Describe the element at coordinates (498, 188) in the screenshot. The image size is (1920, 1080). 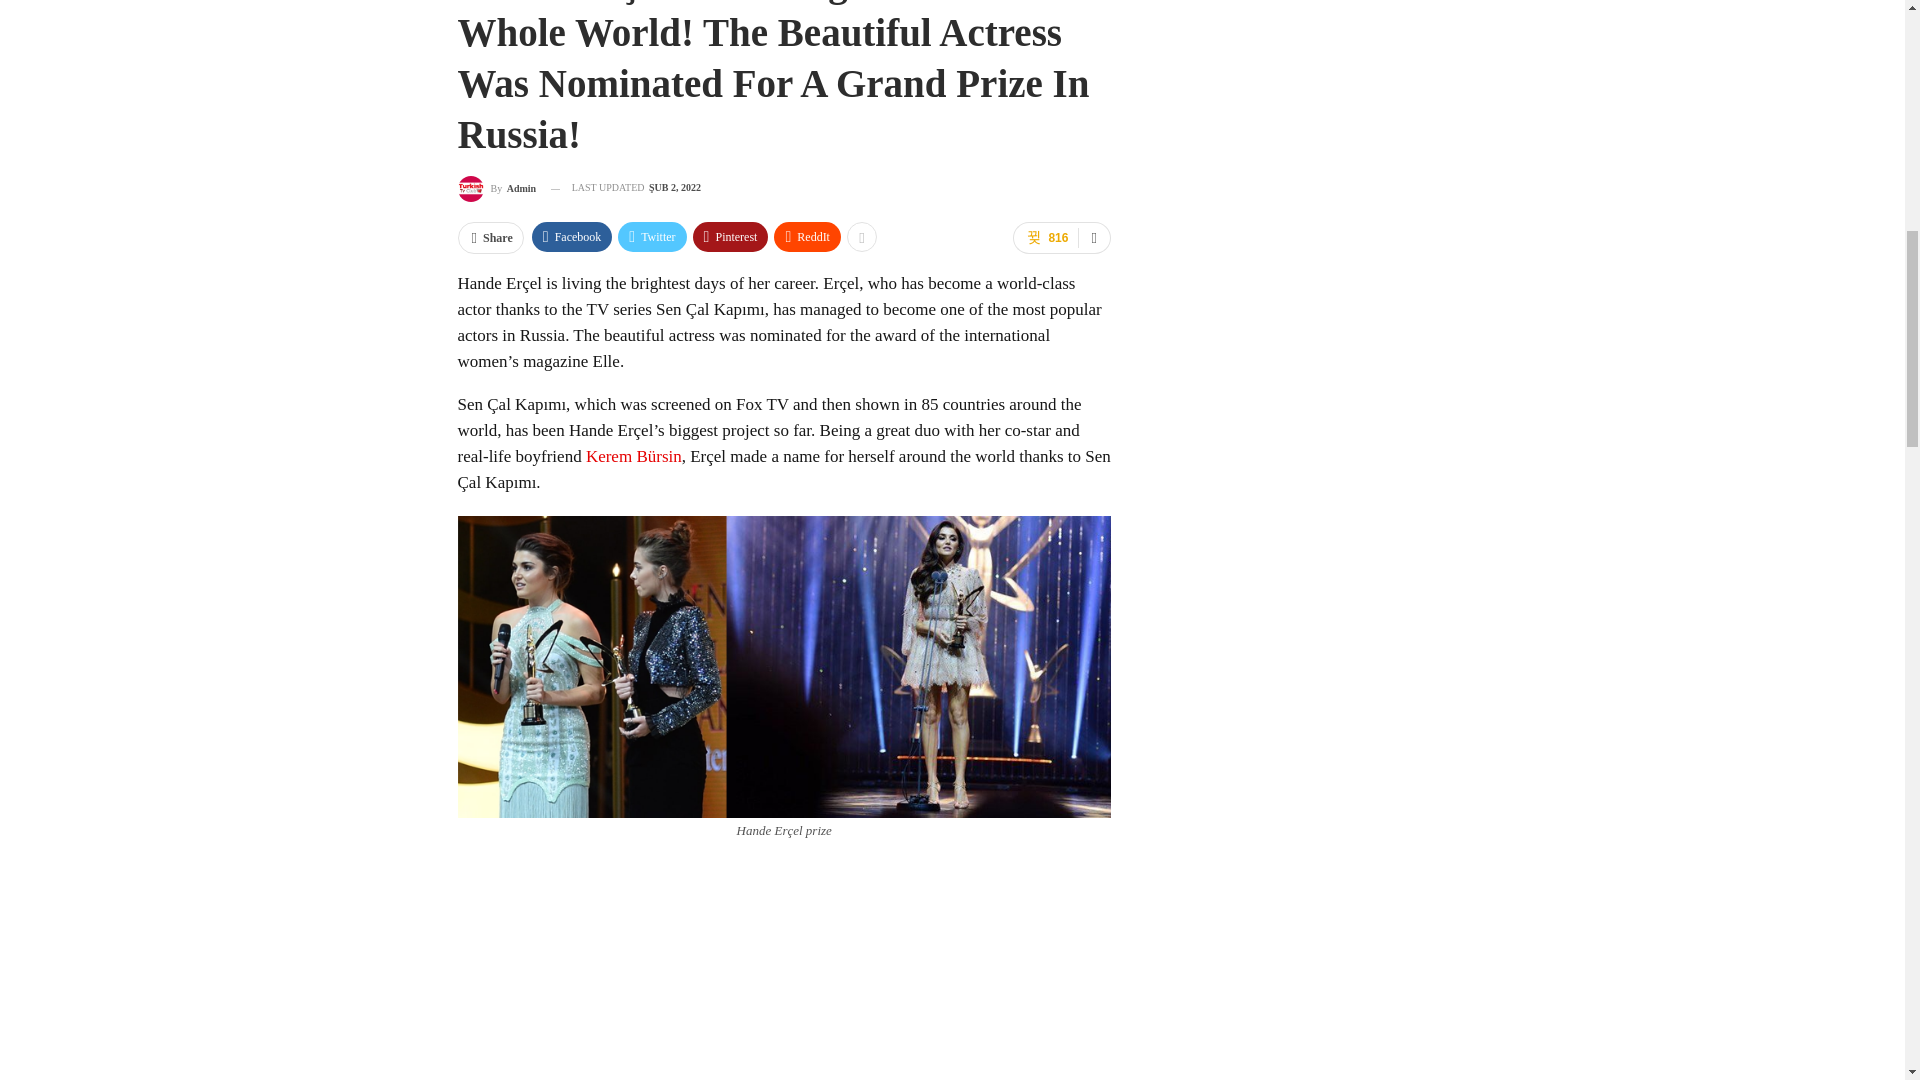
I see `Browse Author Articles` at that location.